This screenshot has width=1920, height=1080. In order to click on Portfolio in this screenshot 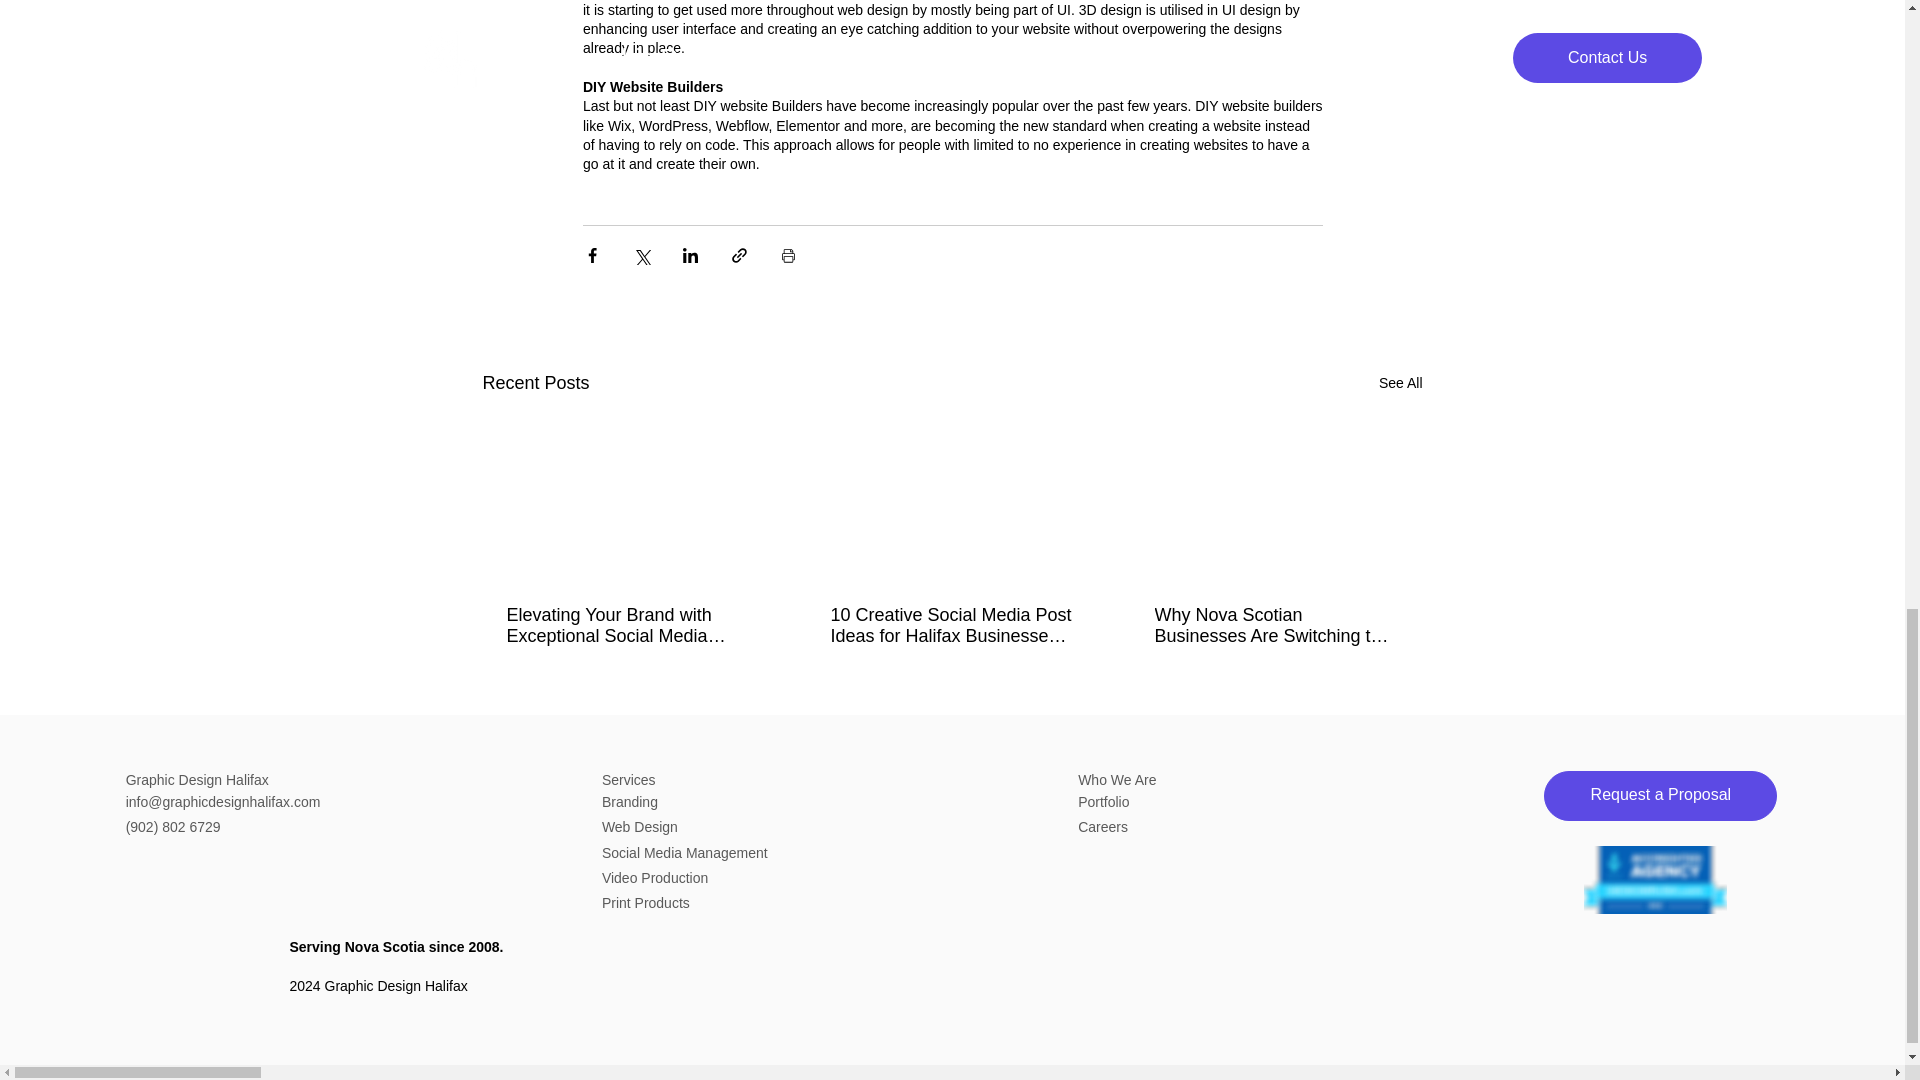, I will do `click(1102, 802)`.